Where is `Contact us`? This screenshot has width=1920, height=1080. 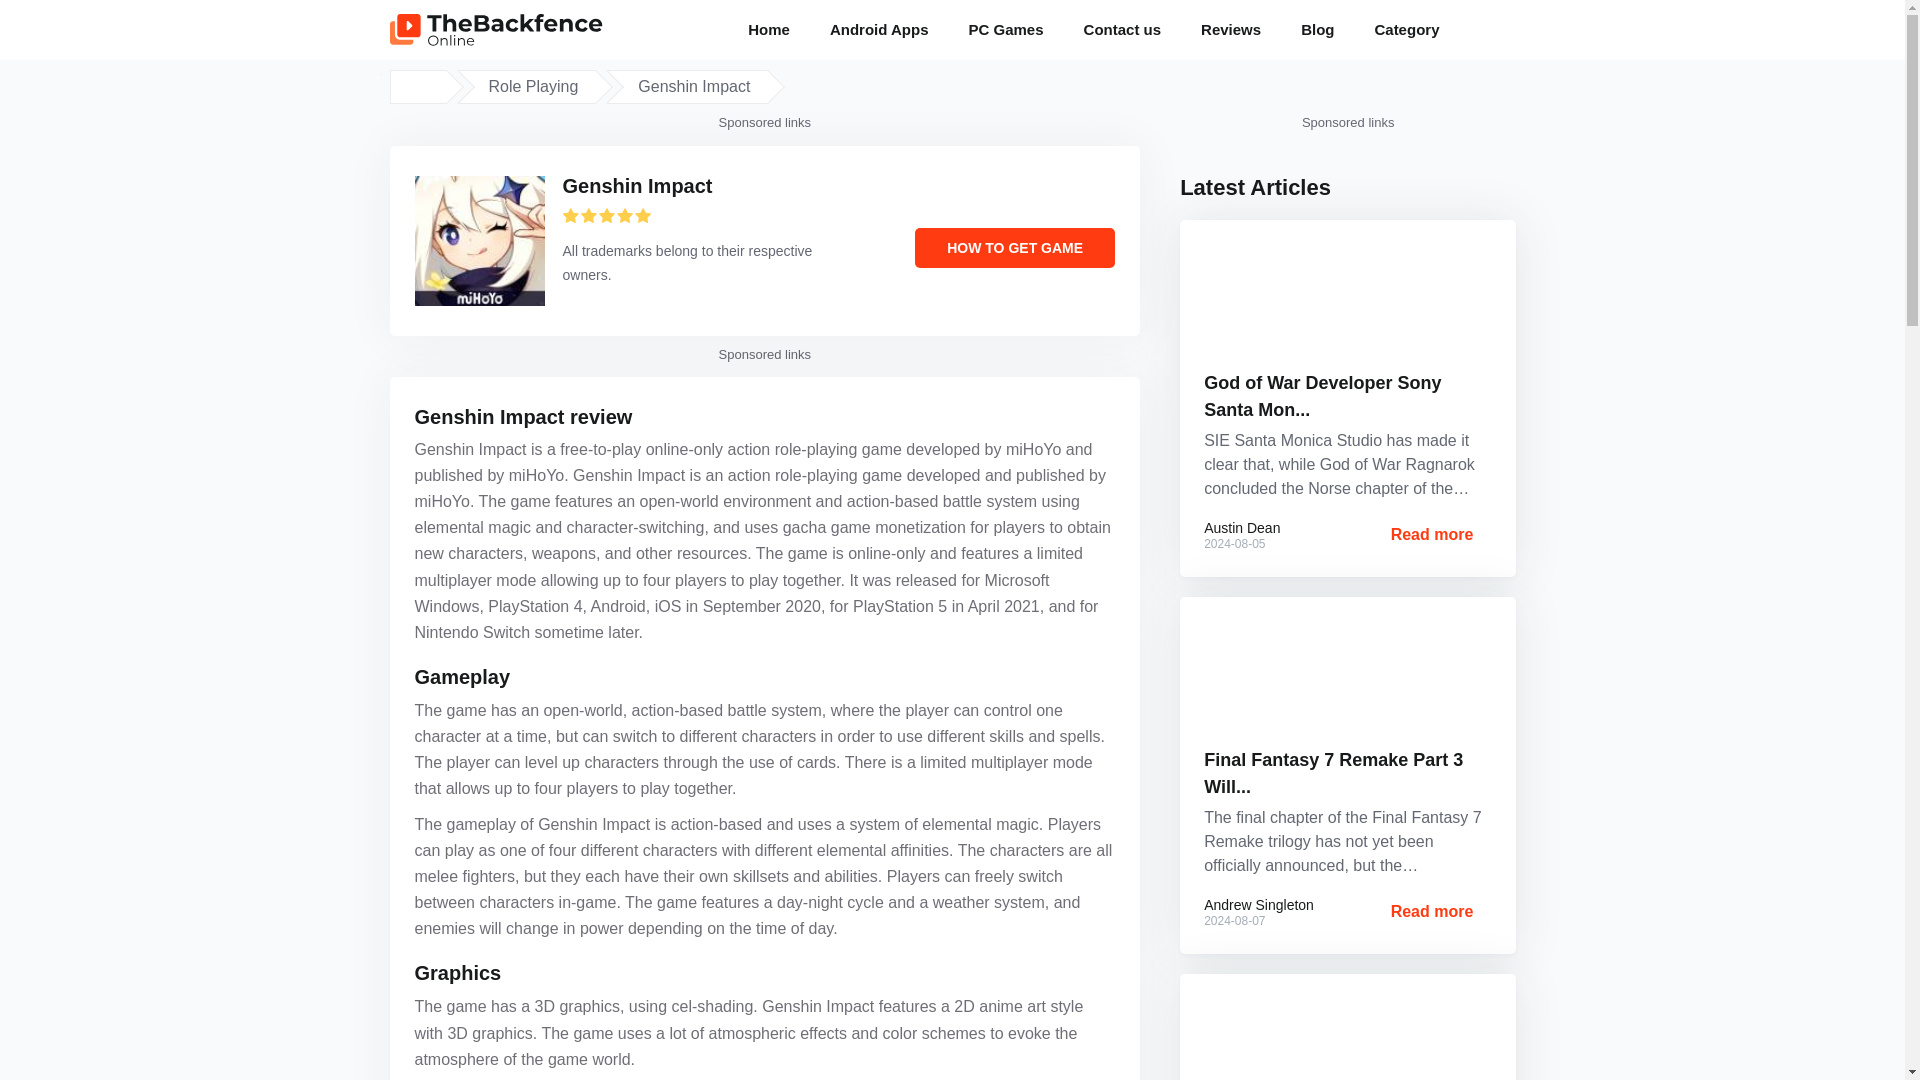
Contact us is located at coordinates (1122, 30).